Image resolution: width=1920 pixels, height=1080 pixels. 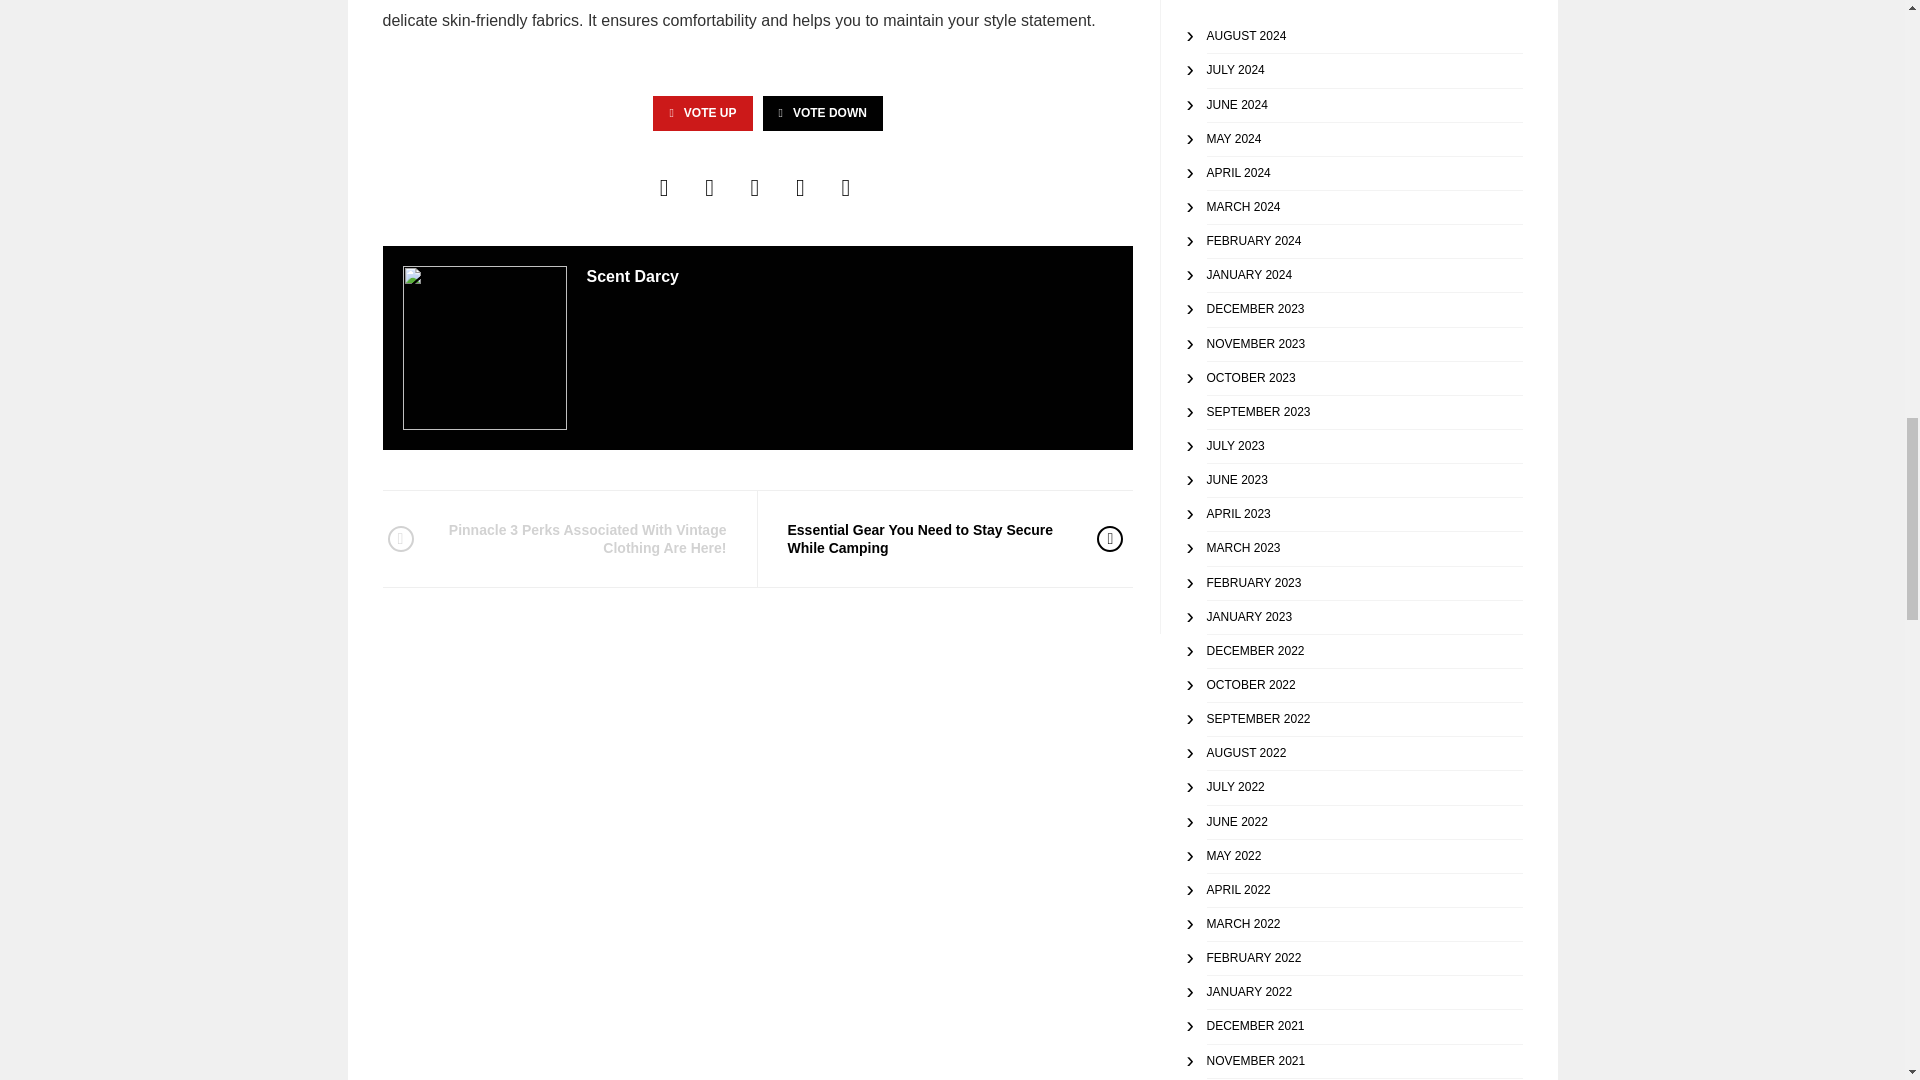 What do you see at coordinates (702, 113) in the screenshot?
I see `VOTE UP` at bounding box center [702, 113].